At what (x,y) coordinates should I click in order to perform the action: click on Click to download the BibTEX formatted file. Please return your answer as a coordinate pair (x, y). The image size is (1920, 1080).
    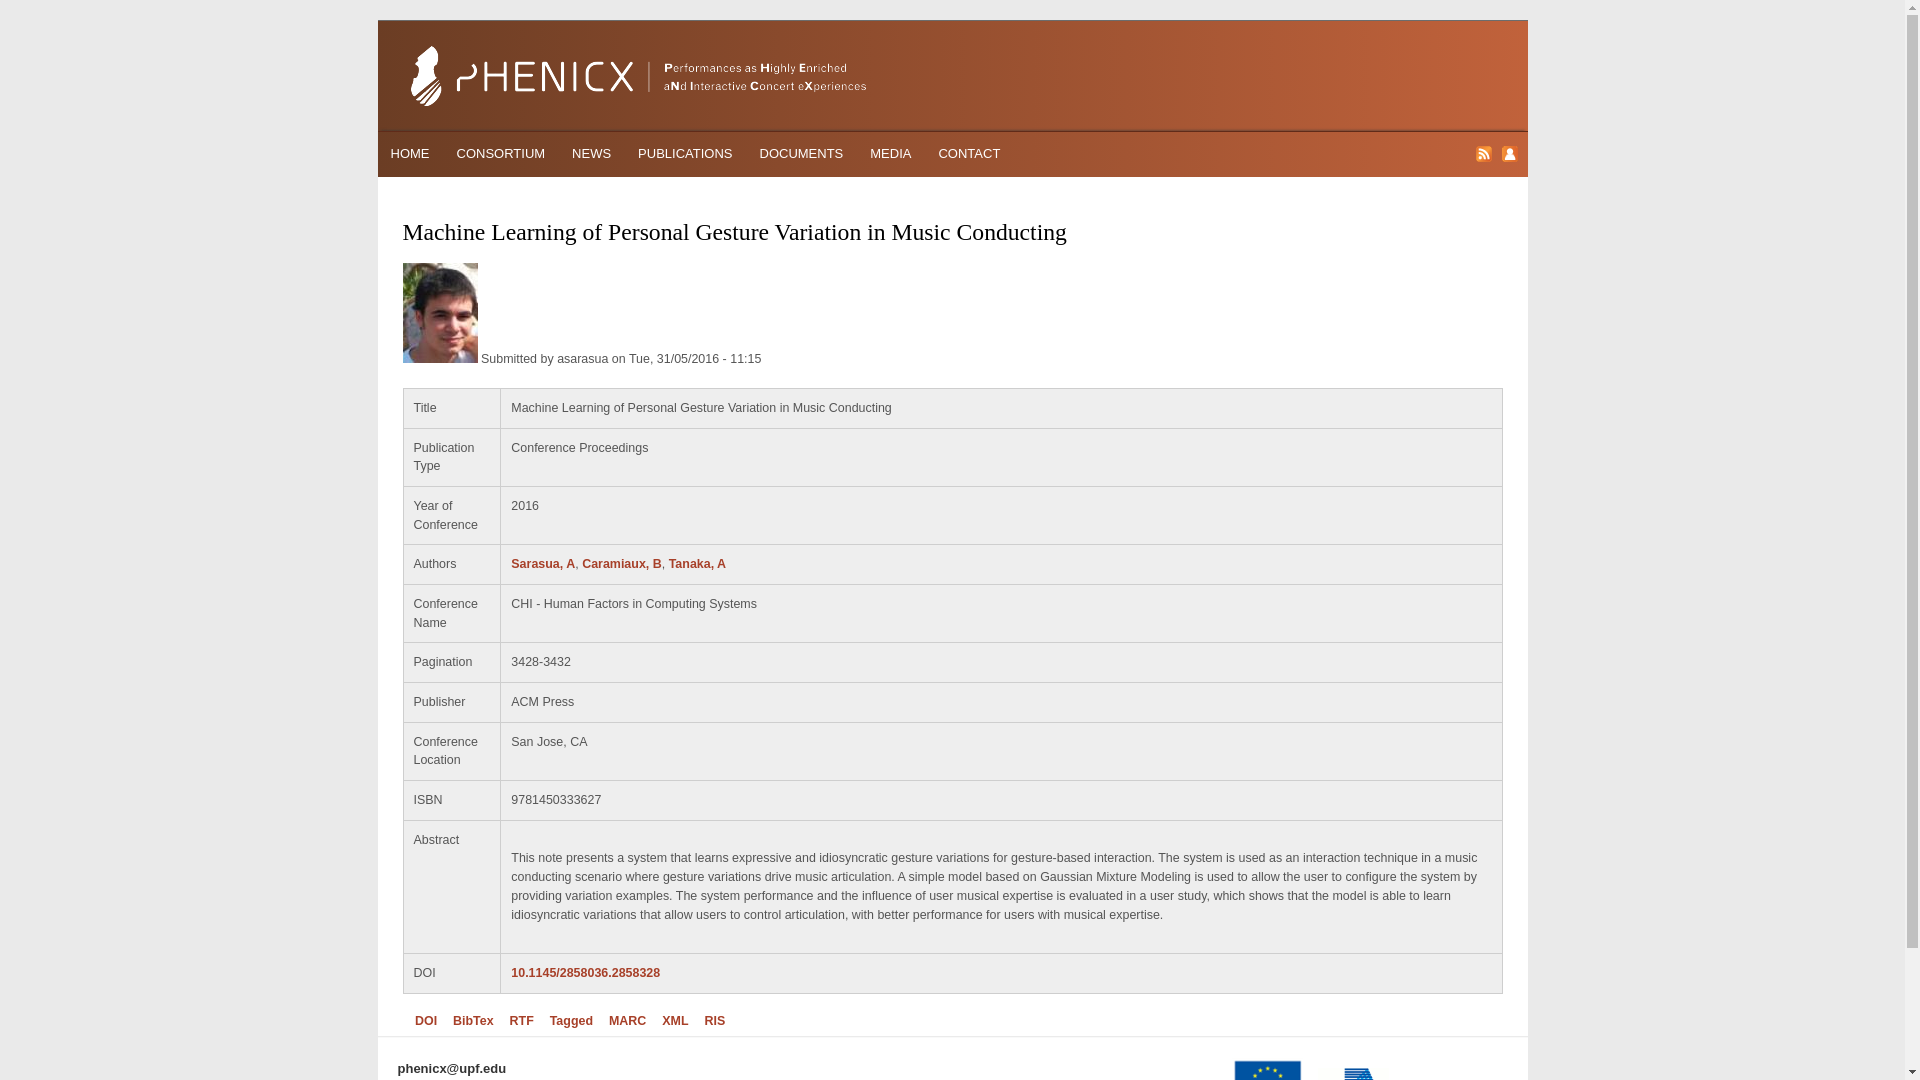
    Looking at the image, I should click on (473, 1021).